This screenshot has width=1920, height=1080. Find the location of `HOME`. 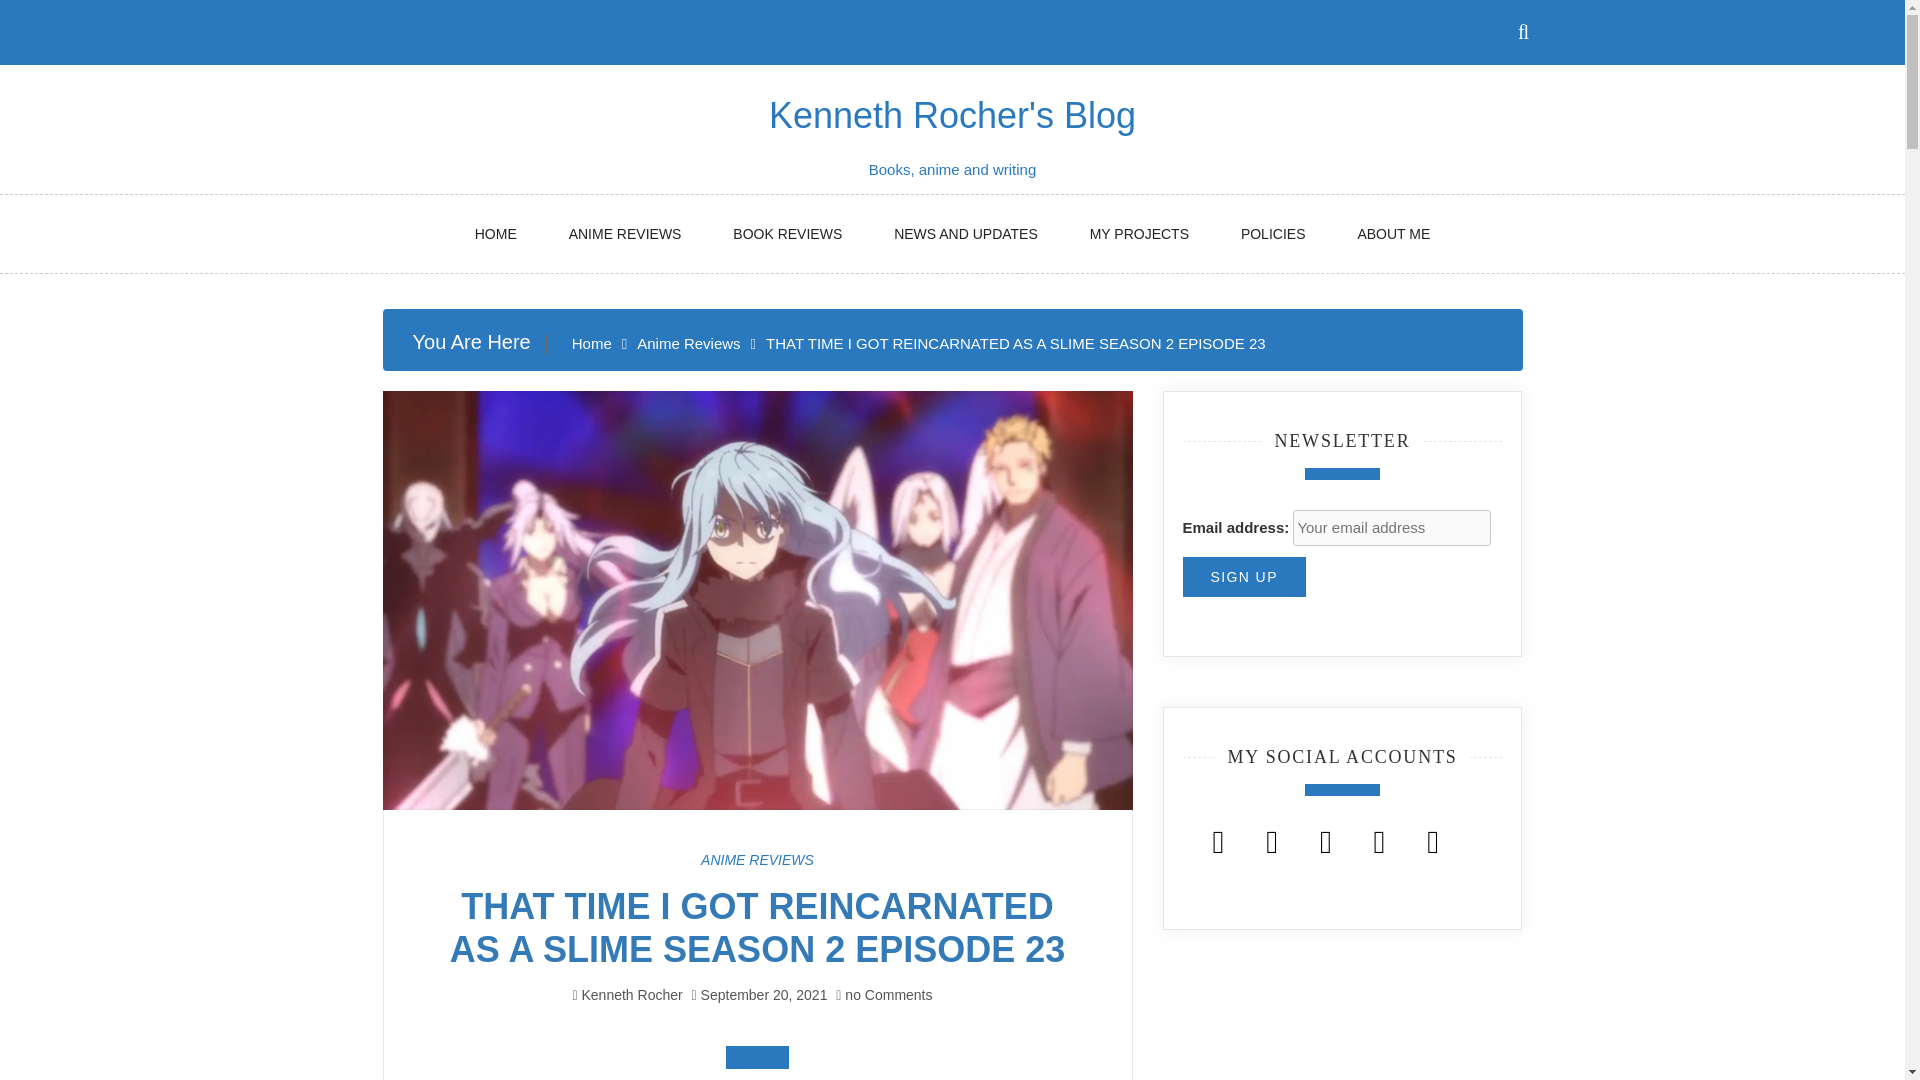

HOME is located at coordinates (496, 234).